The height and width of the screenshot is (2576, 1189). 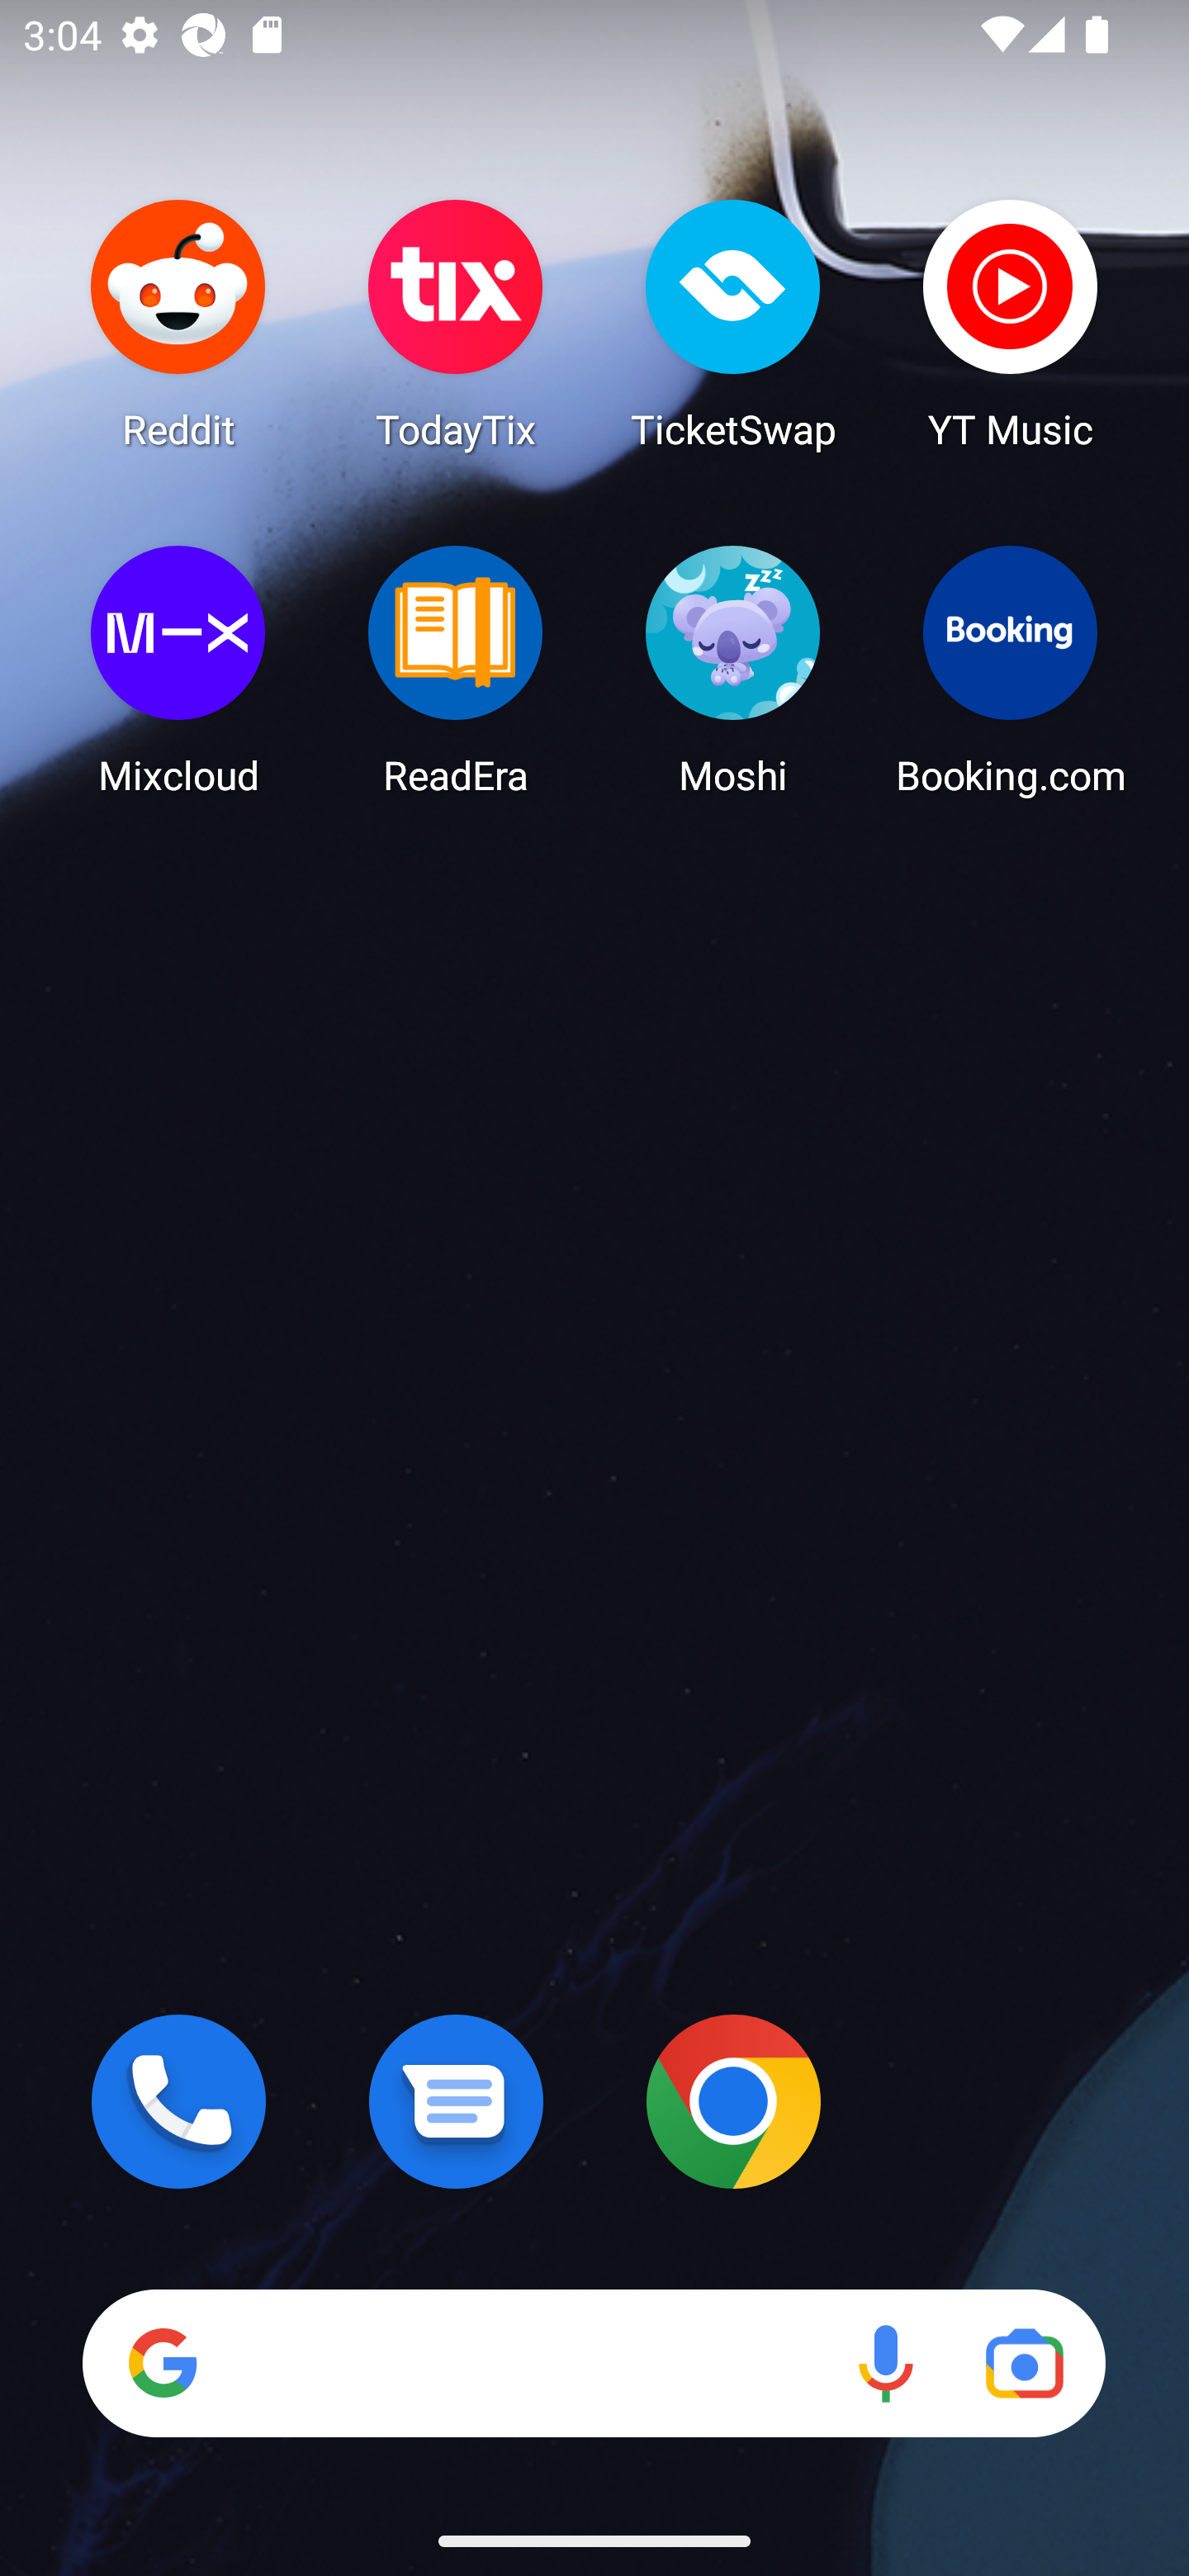 What do you see at coordinates (594, 2363) in the screenshot?
I see `Search Voice search Google Lens` at bounding box center [594, 2363].